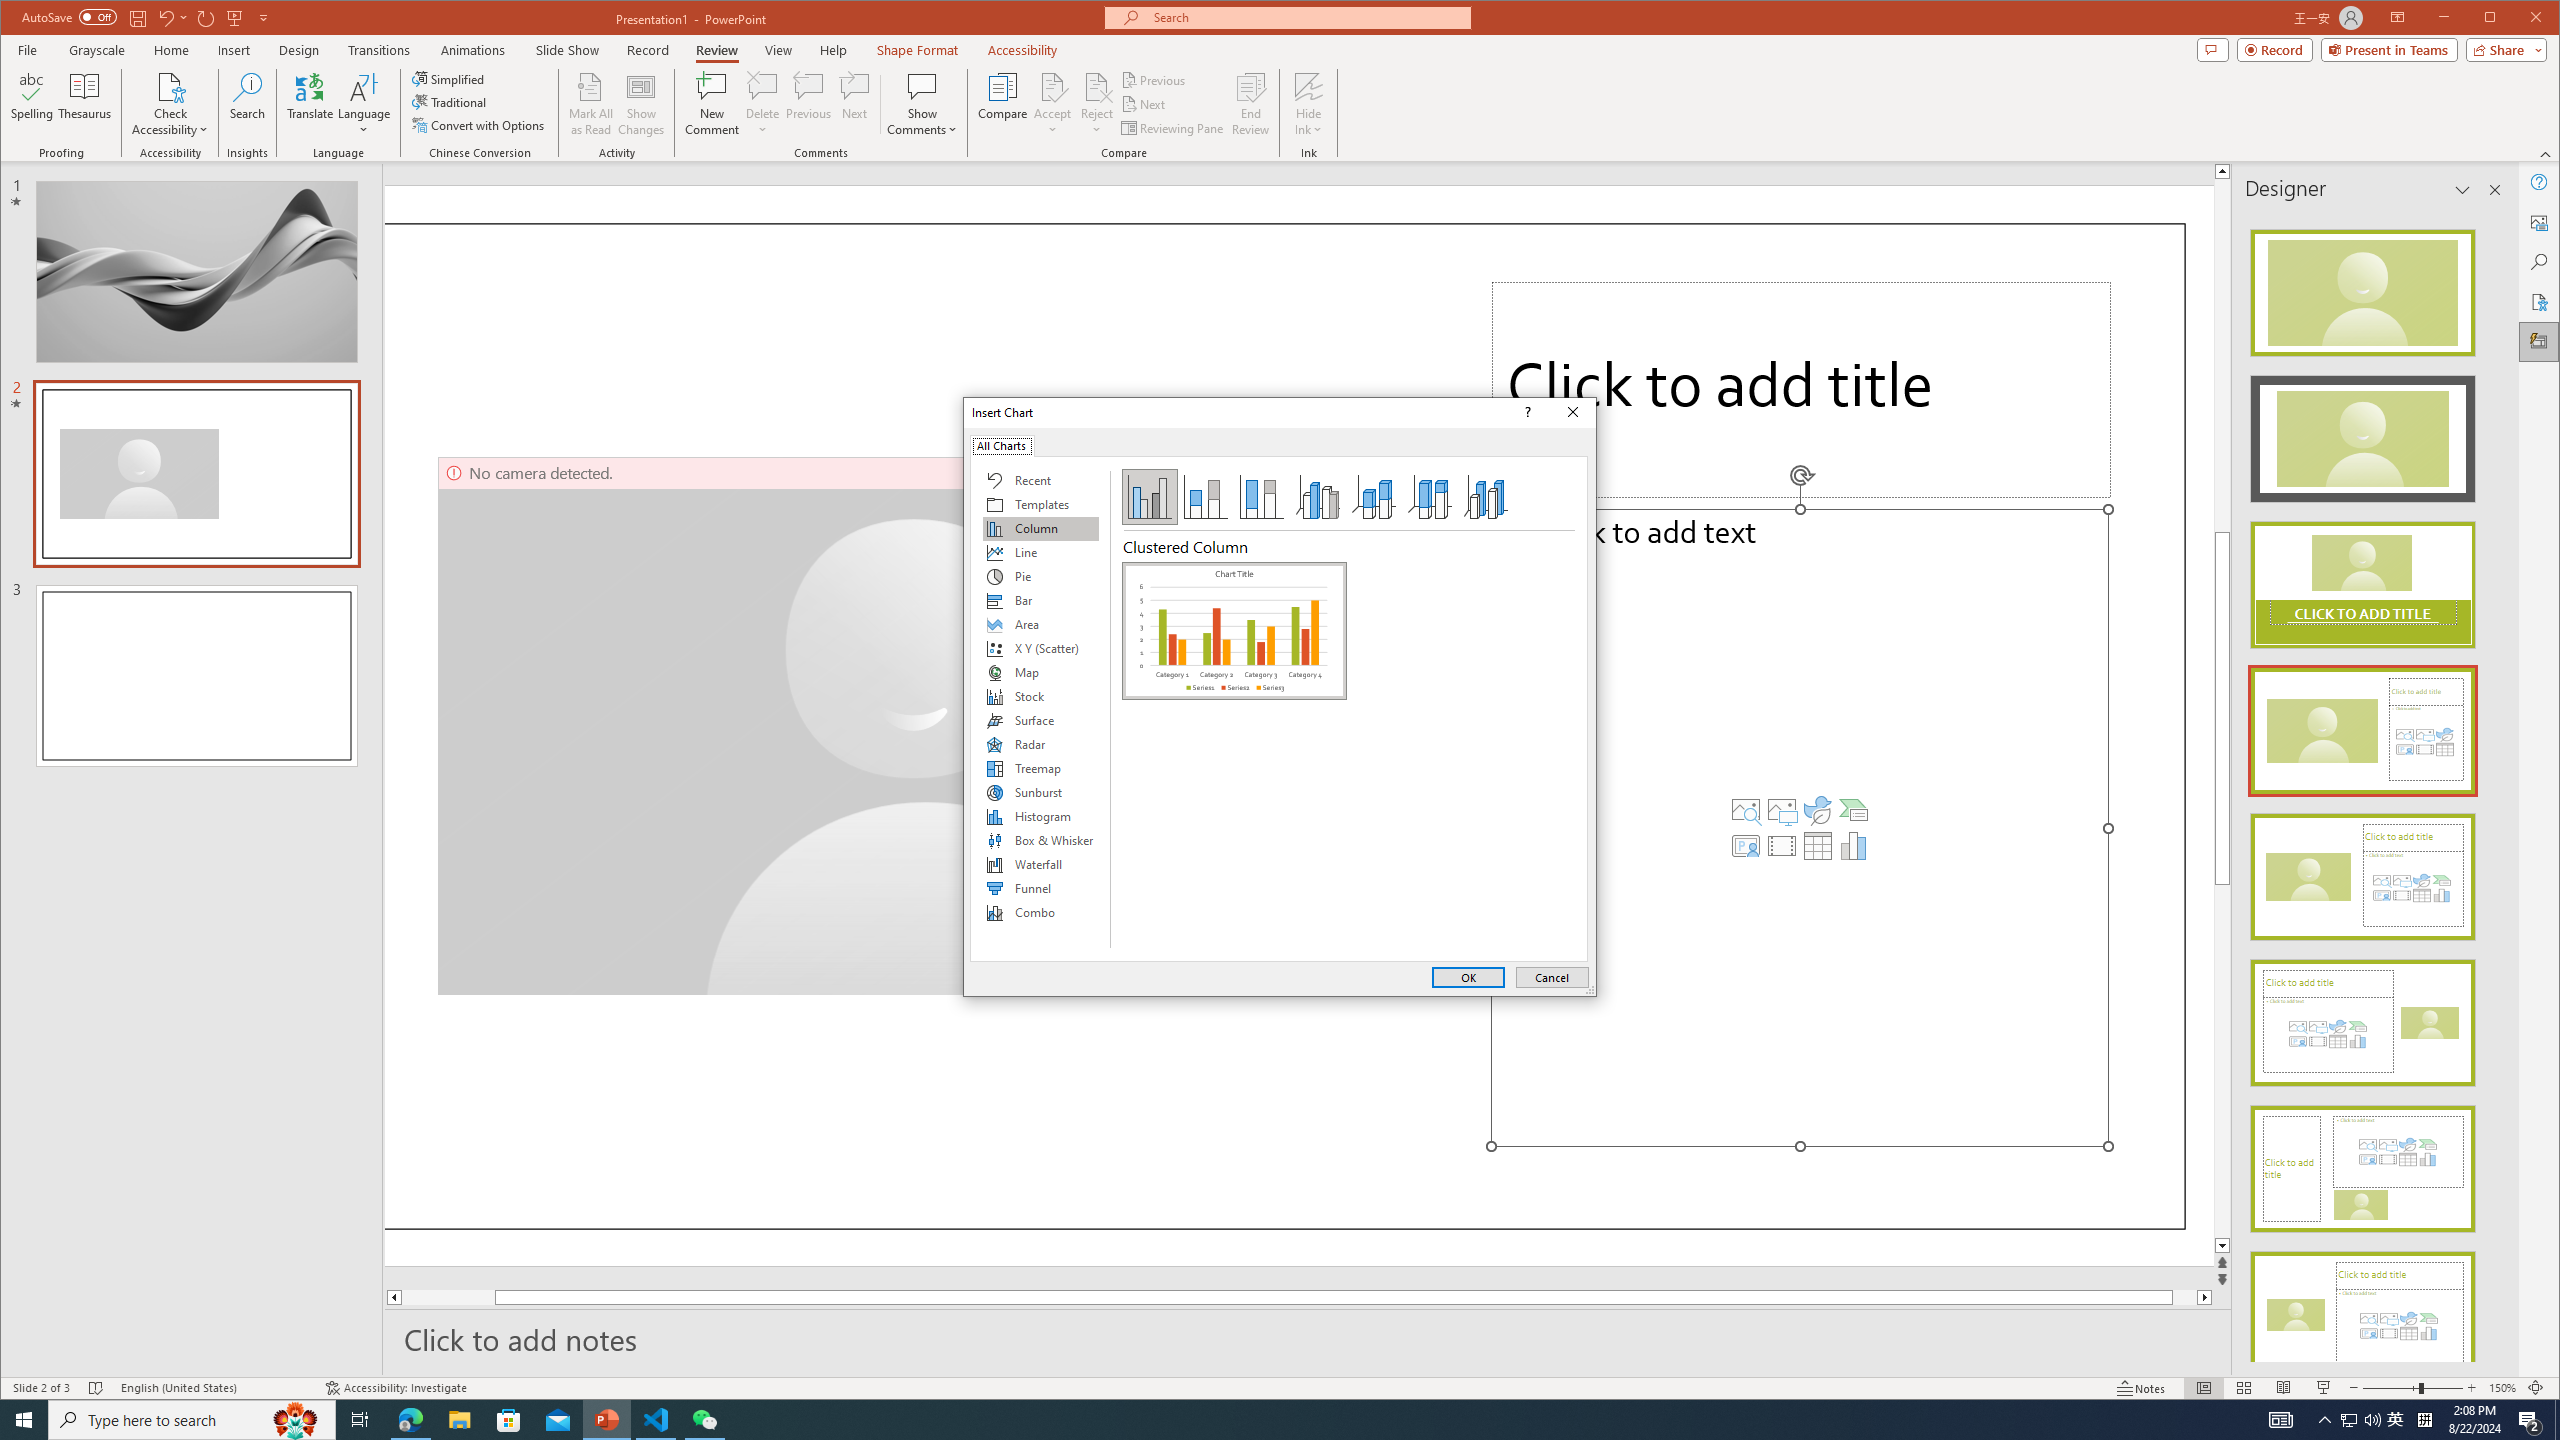 The image size is (2560, 1440). I want to click on Mark All as Read, so click(590, 104).